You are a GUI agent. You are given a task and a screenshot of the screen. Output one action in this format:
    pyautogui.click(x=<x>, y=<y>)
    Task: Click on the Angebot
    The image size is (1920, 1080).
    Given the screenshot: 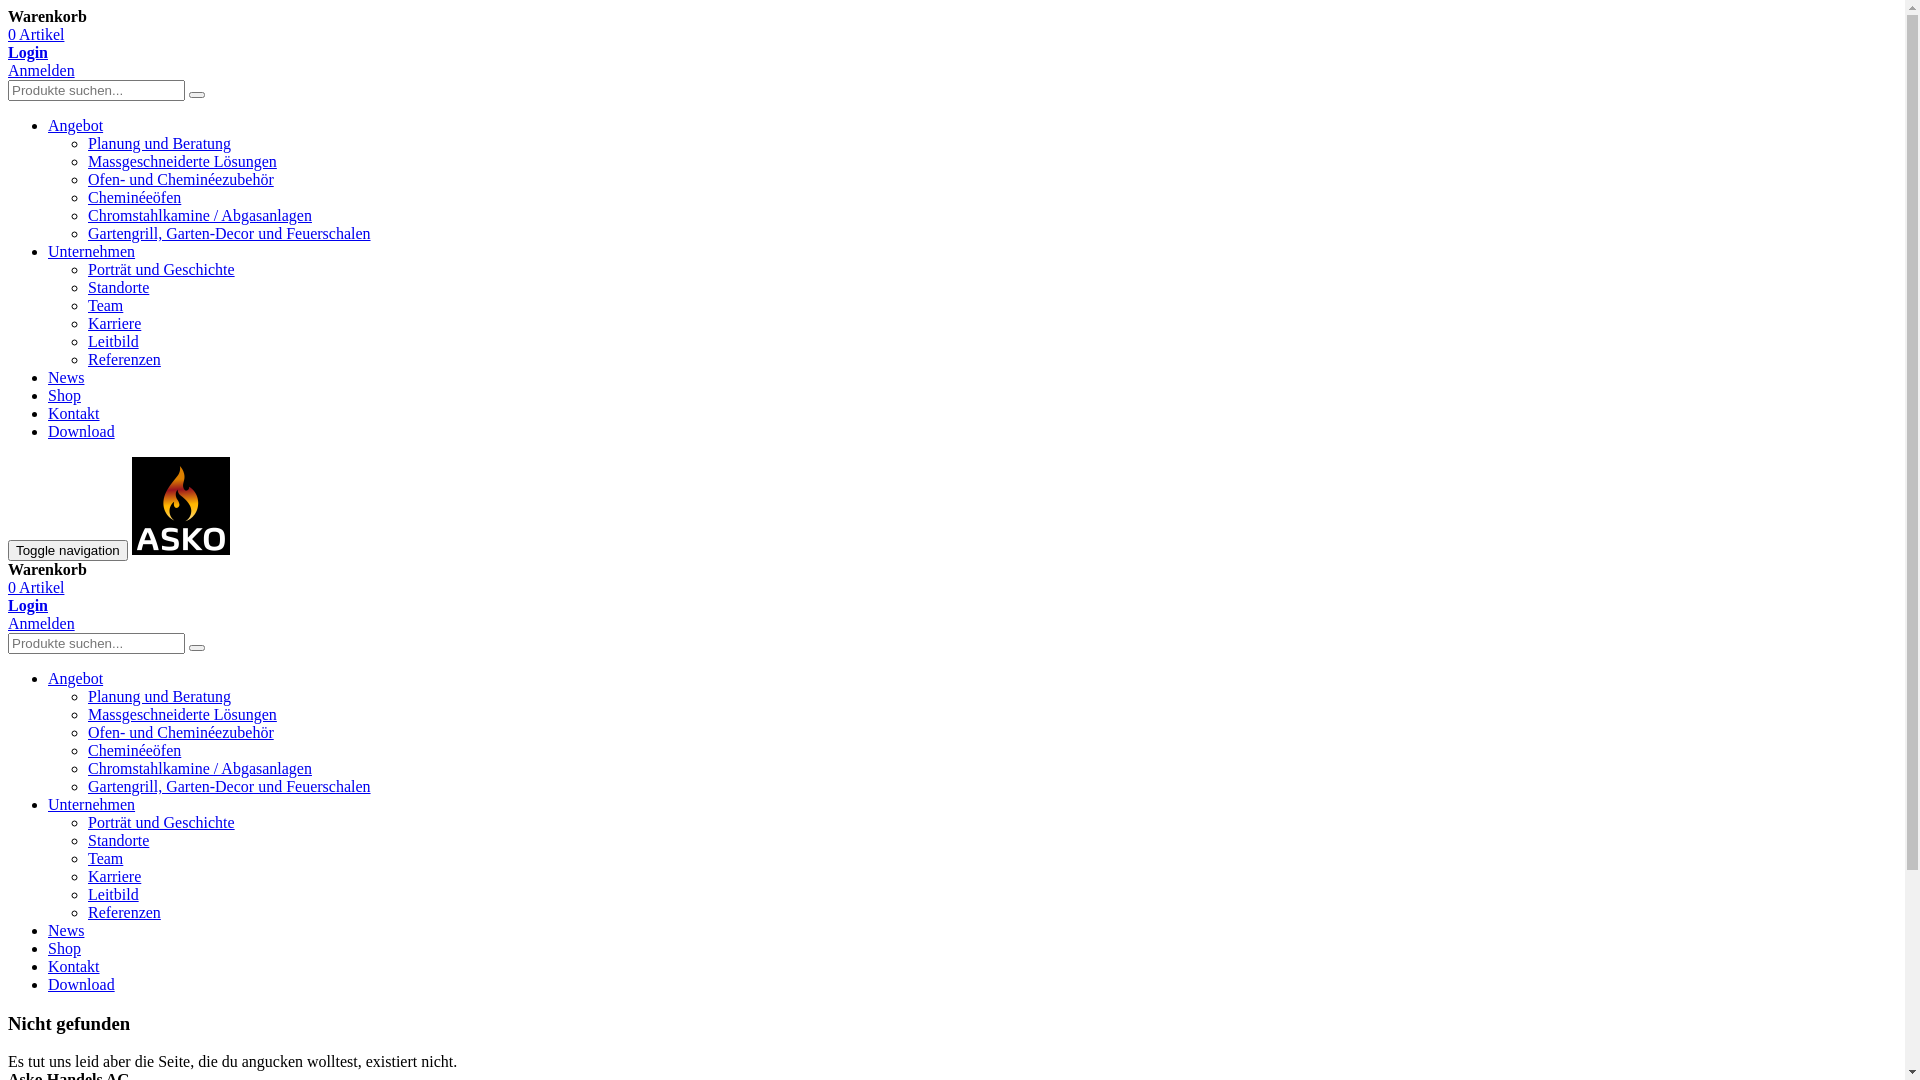 What is the action you would take?
    pyautogui.click(x=76, y=678)
    